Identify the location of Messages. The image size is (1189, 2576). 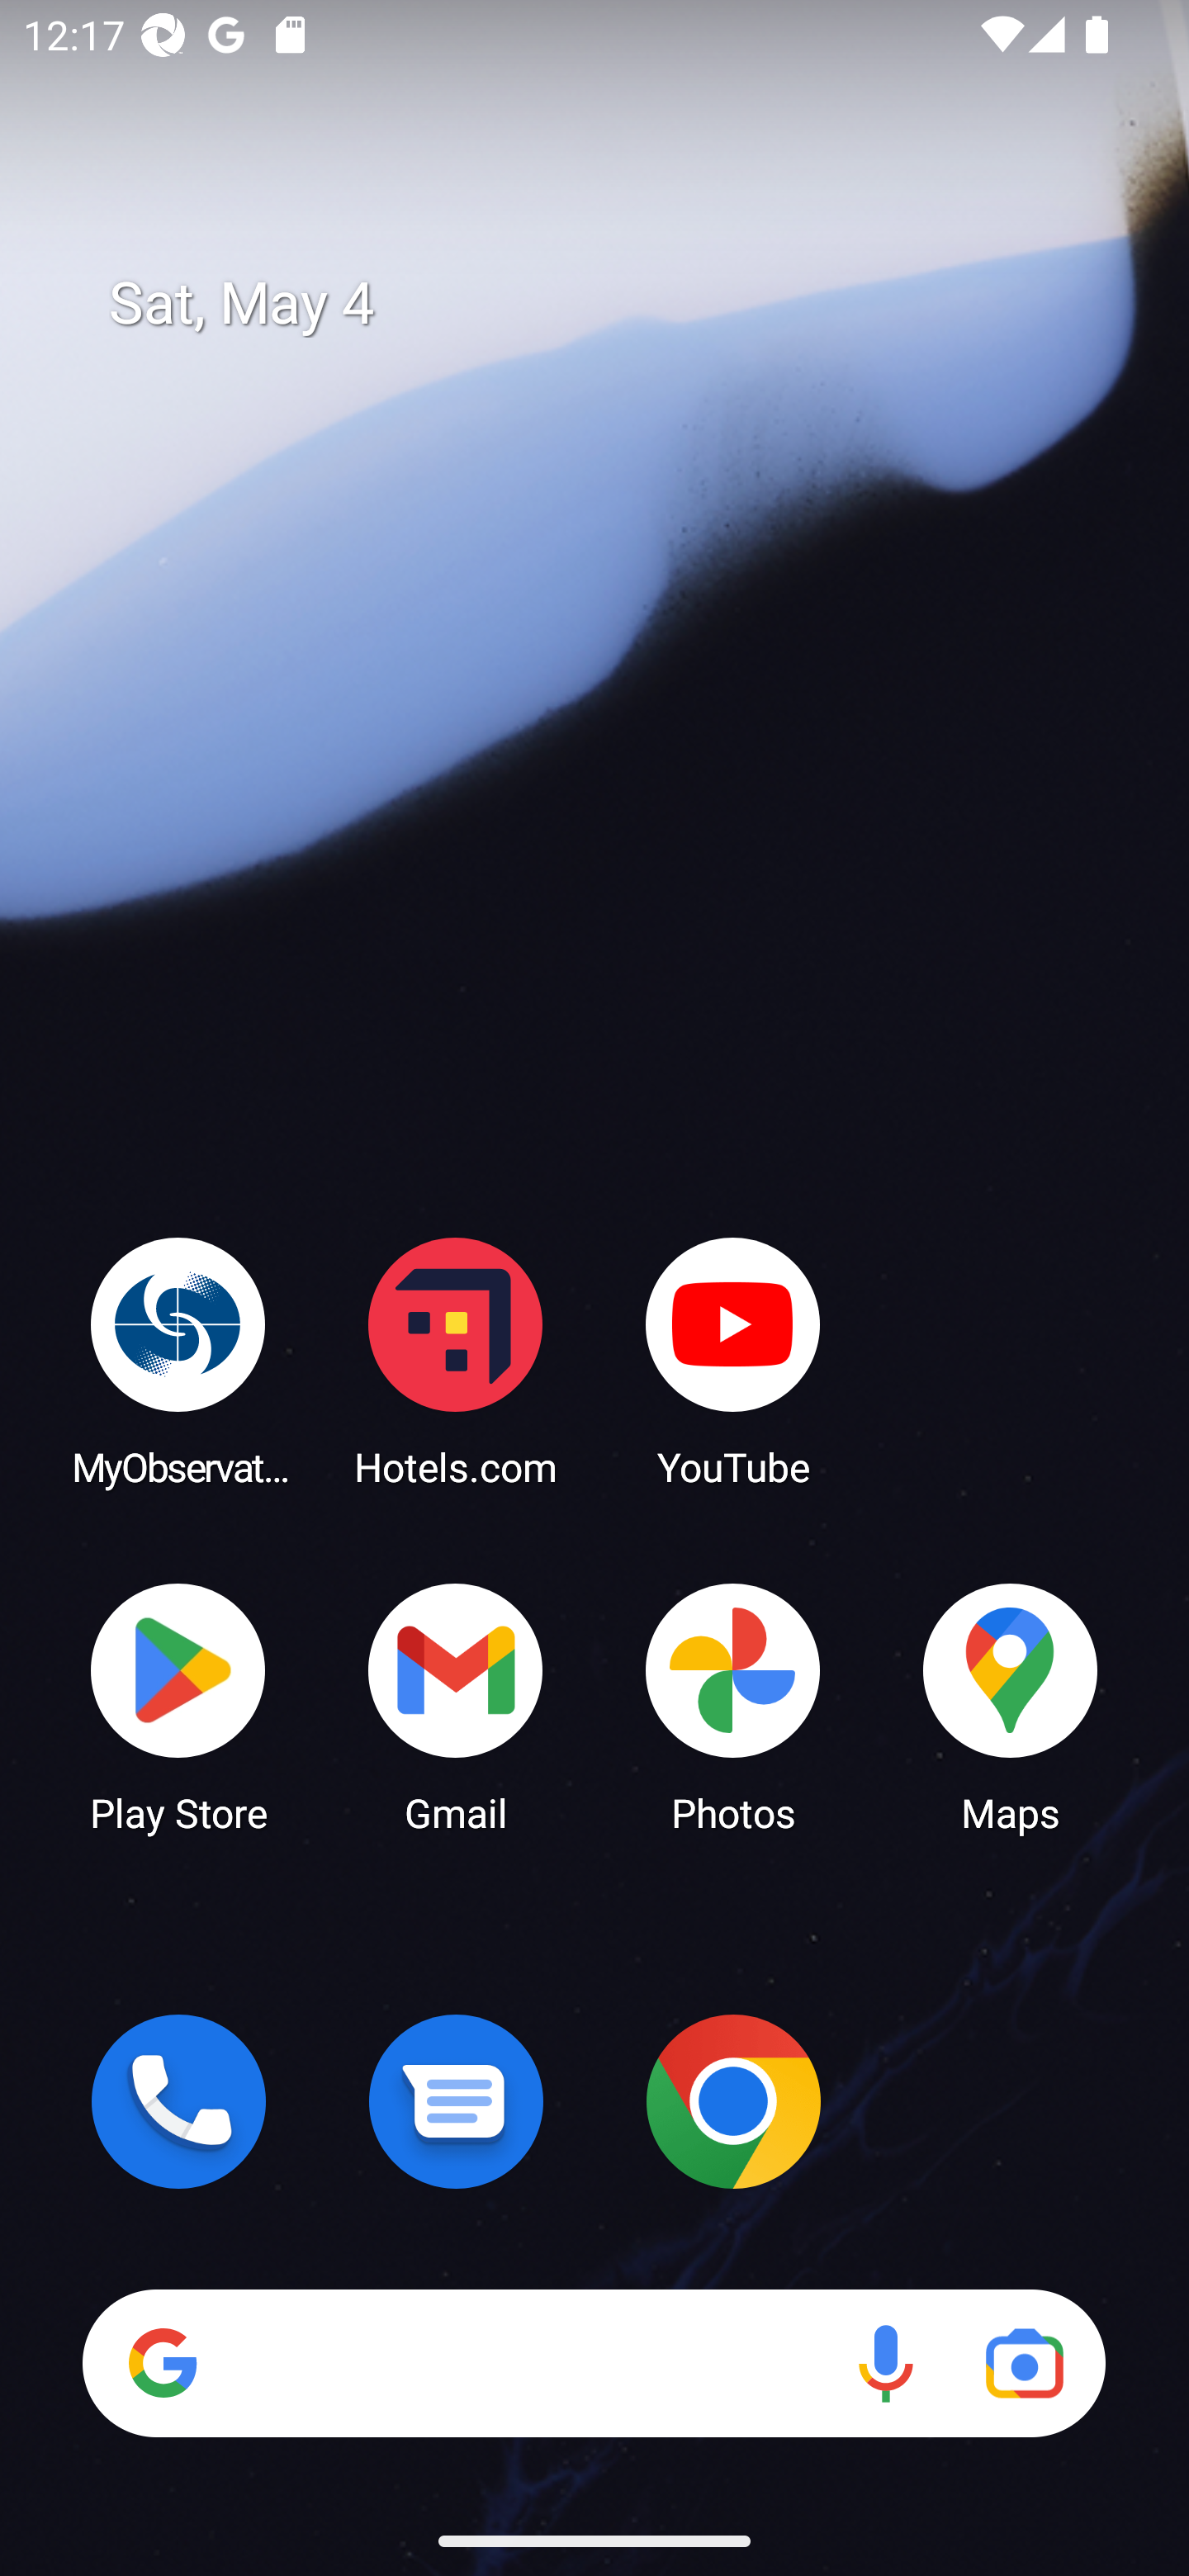
(456, 2101).